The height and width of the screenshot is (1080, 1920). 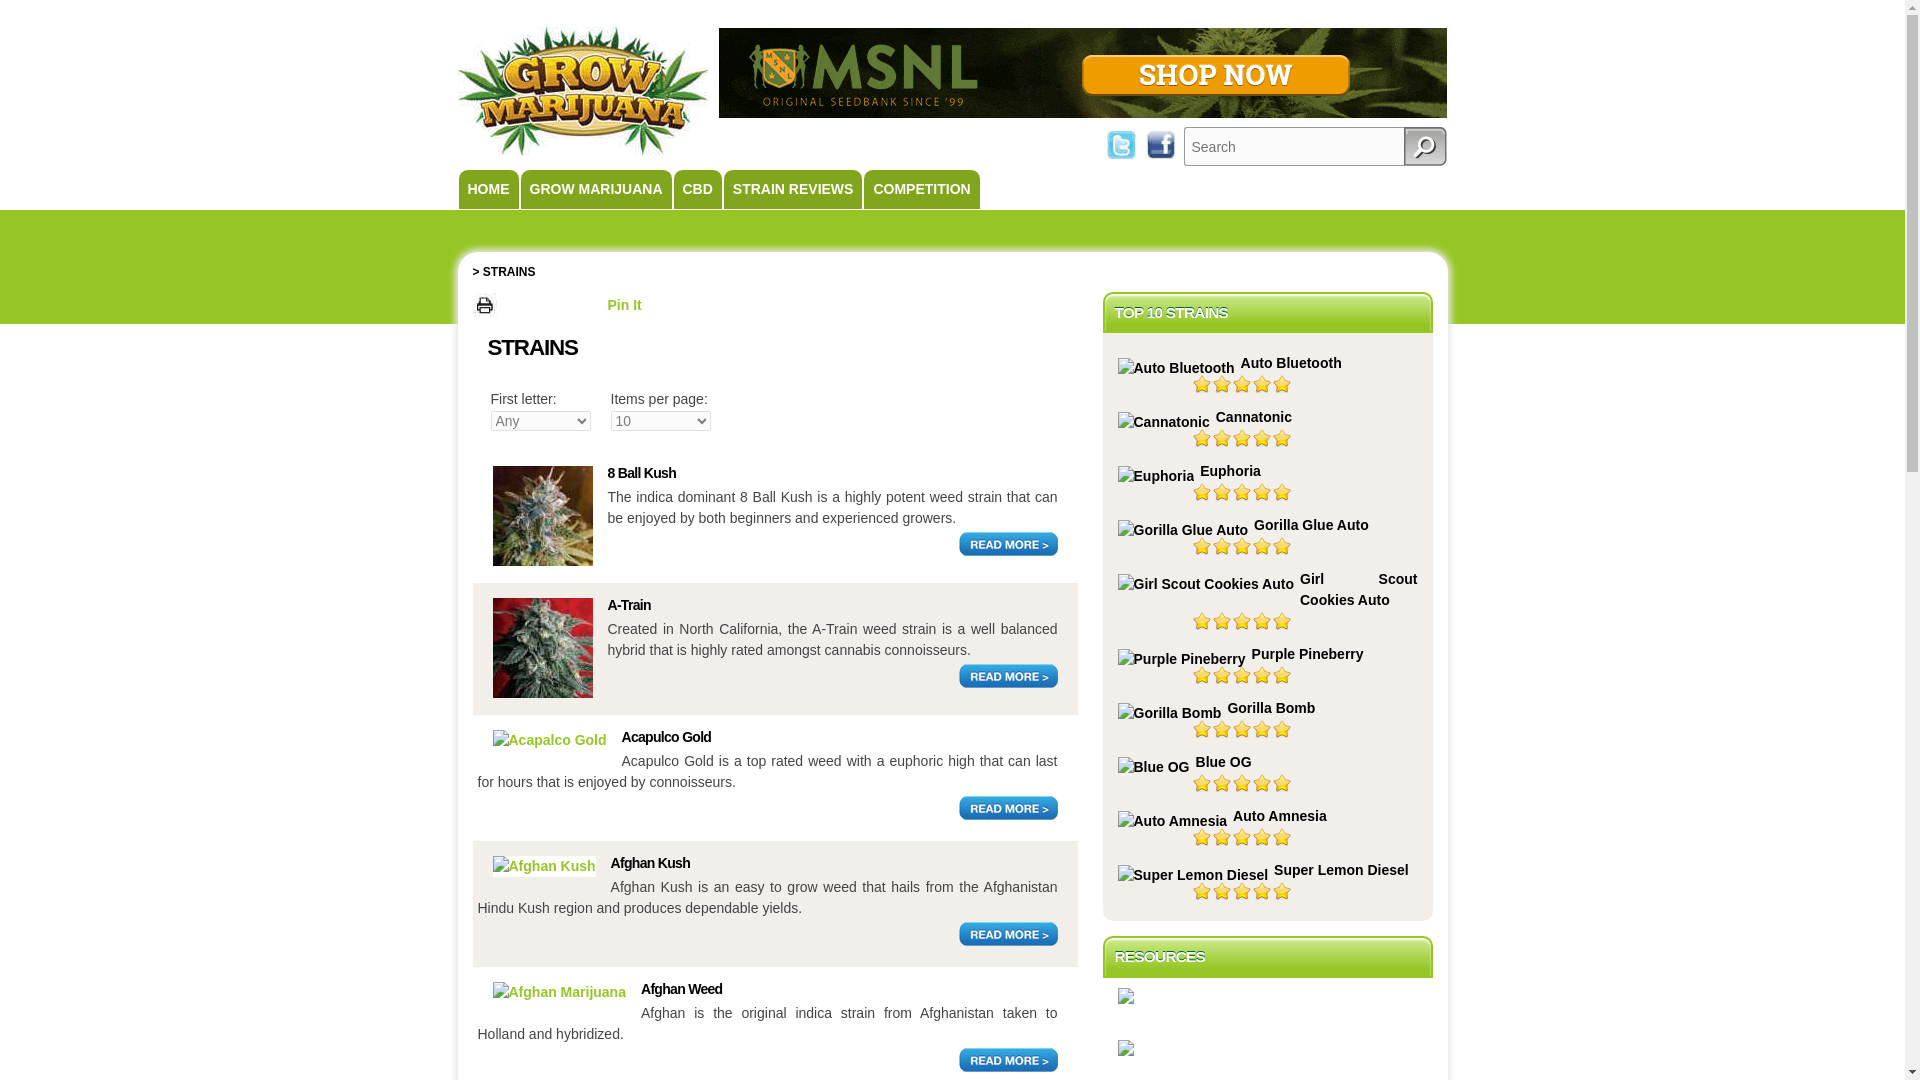 What do you see at coordinates (541, 692) in the screenshot?
I see `A-Train` at bounding box center [541, 692].